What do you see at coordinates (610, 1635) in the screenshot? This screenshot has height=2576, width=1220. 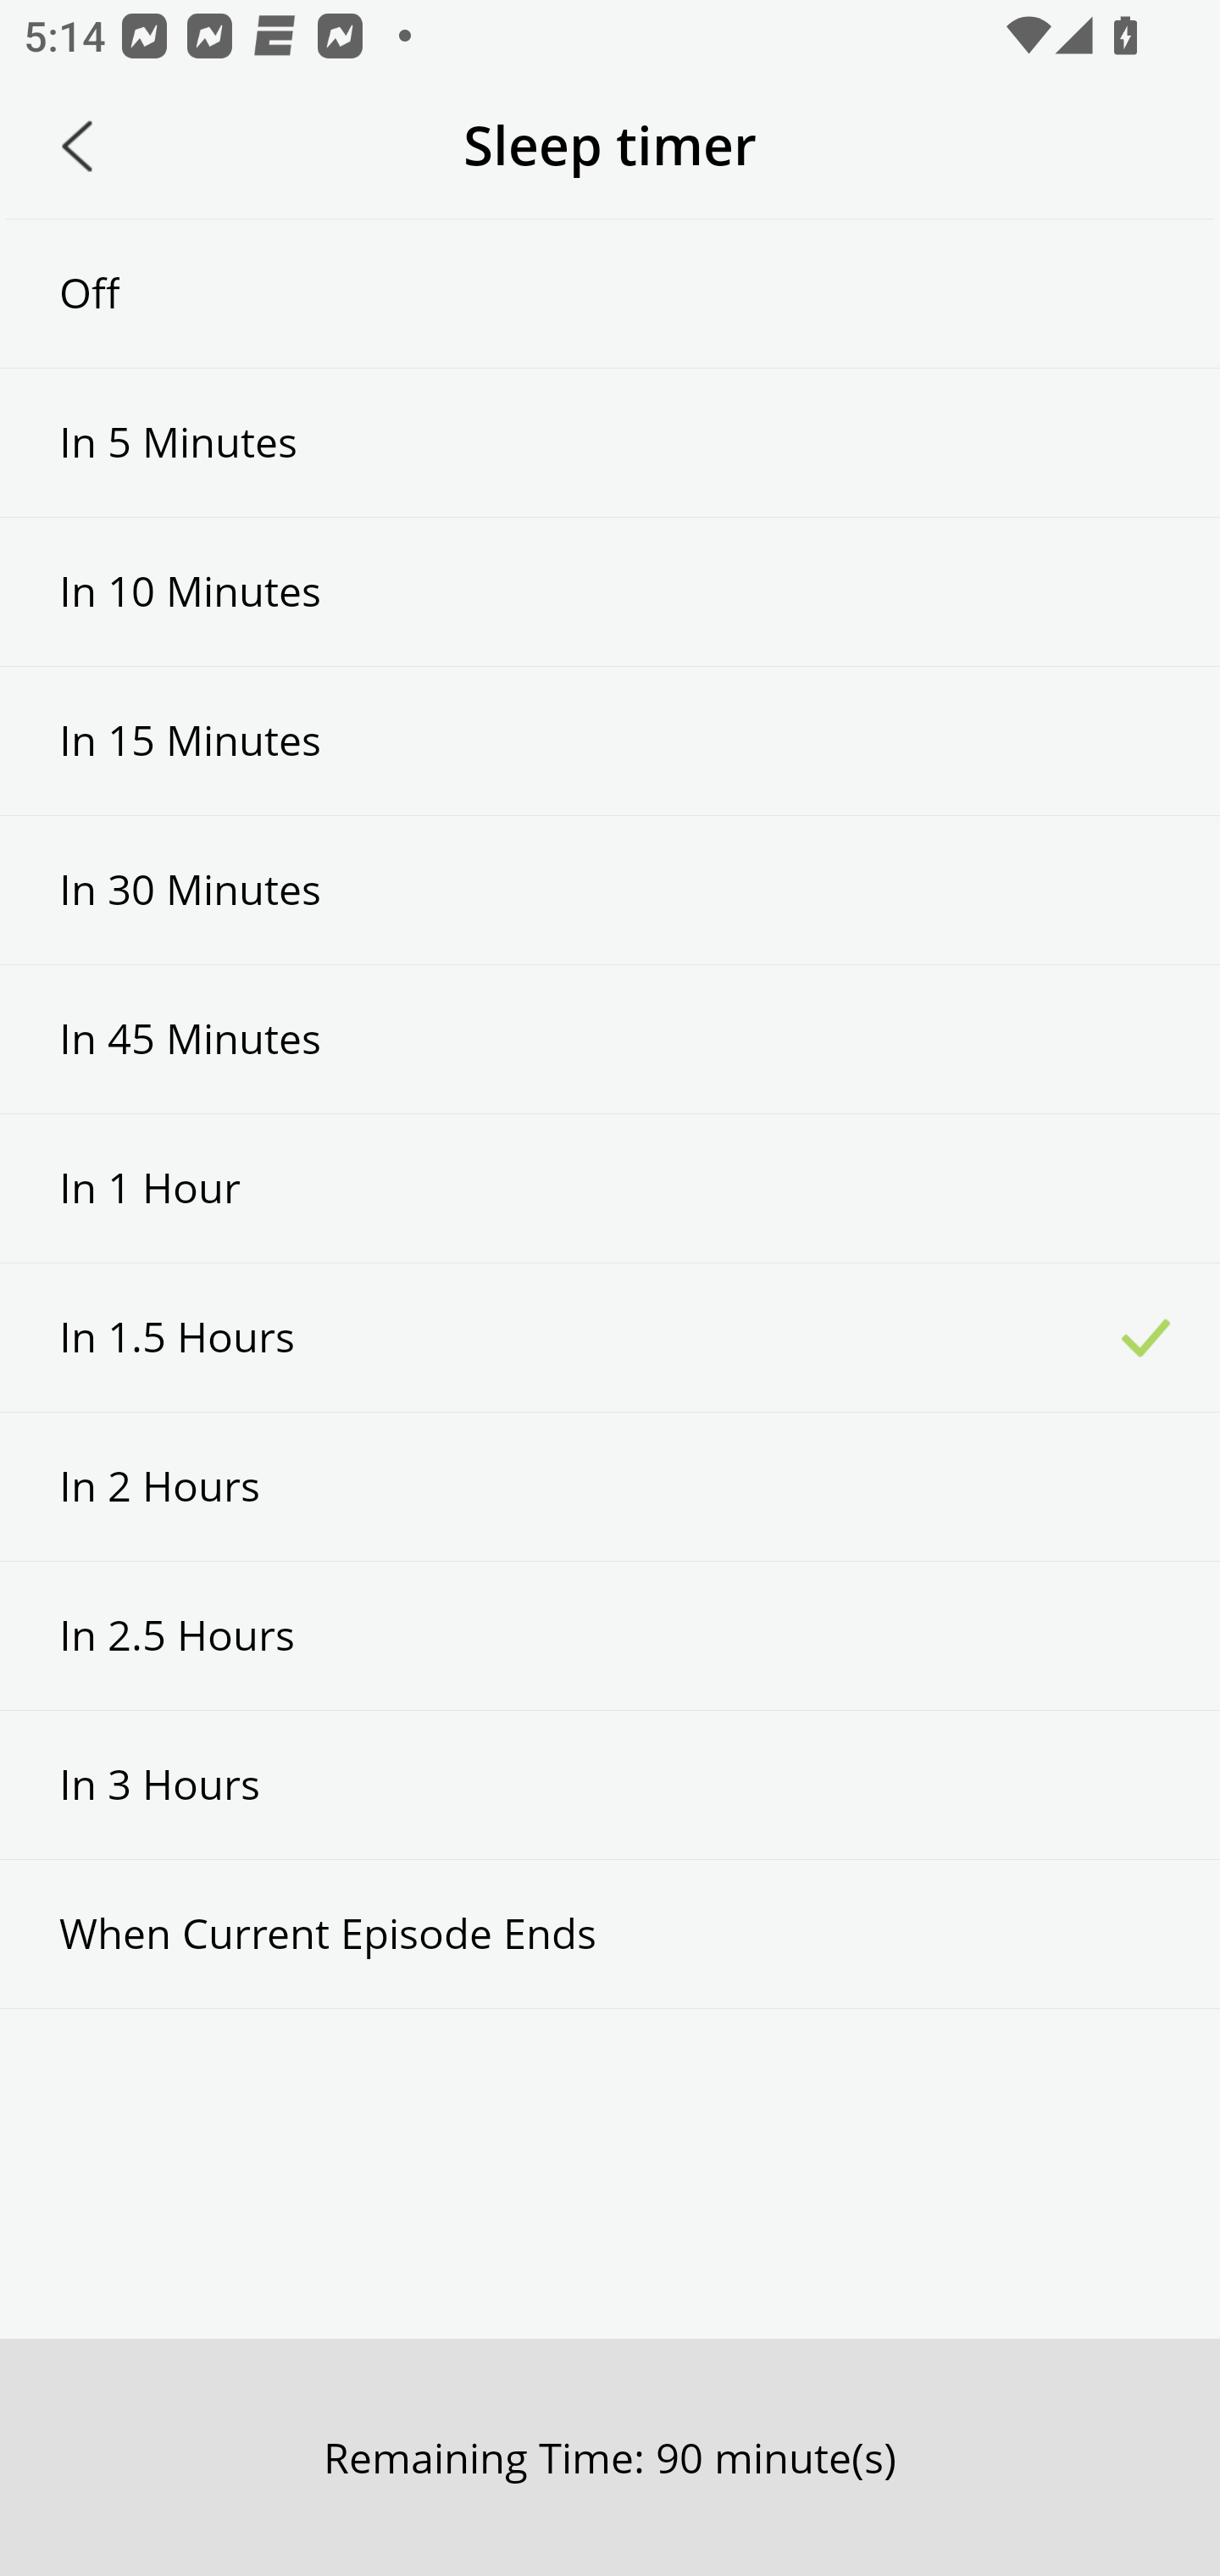 I see `In 2.5 Hours` at bounding box center [610, 1635].